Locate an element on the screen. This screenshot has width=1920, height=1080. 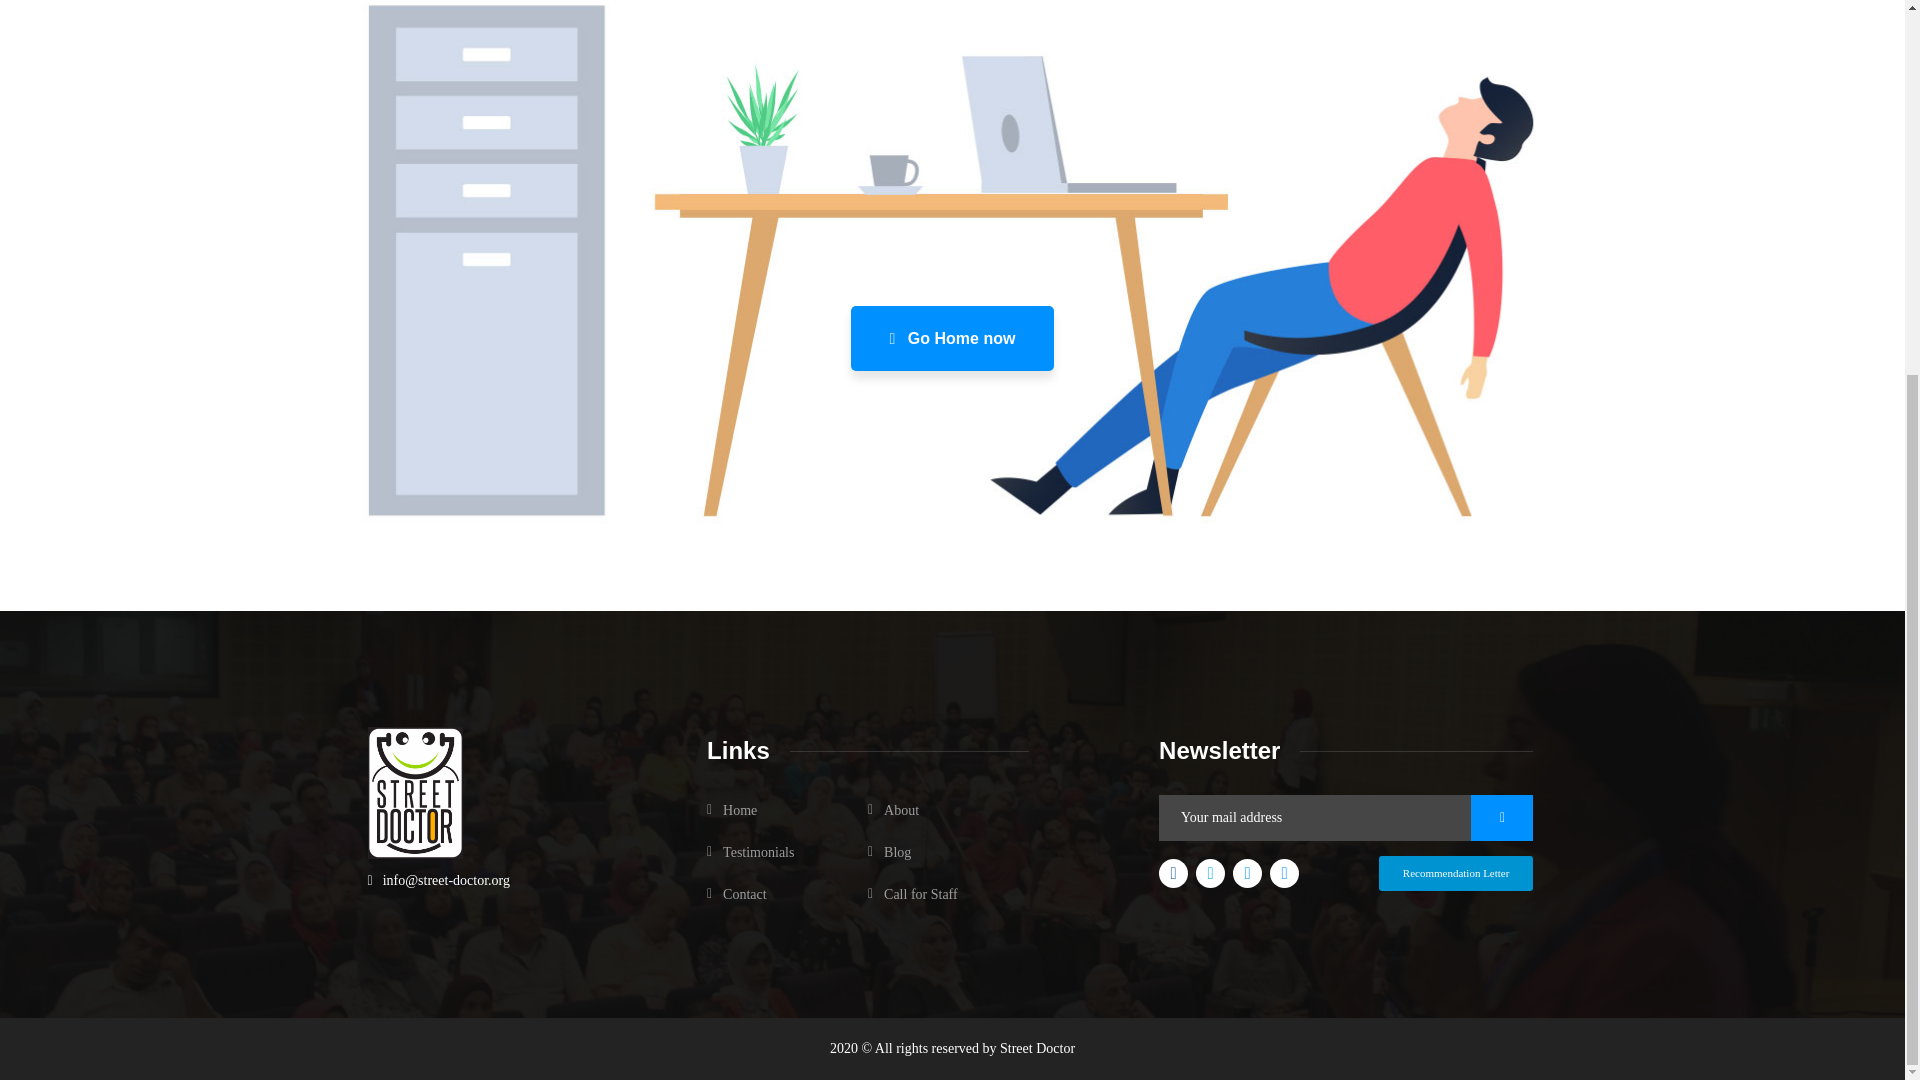
Home is located at coordinates (731, 810).